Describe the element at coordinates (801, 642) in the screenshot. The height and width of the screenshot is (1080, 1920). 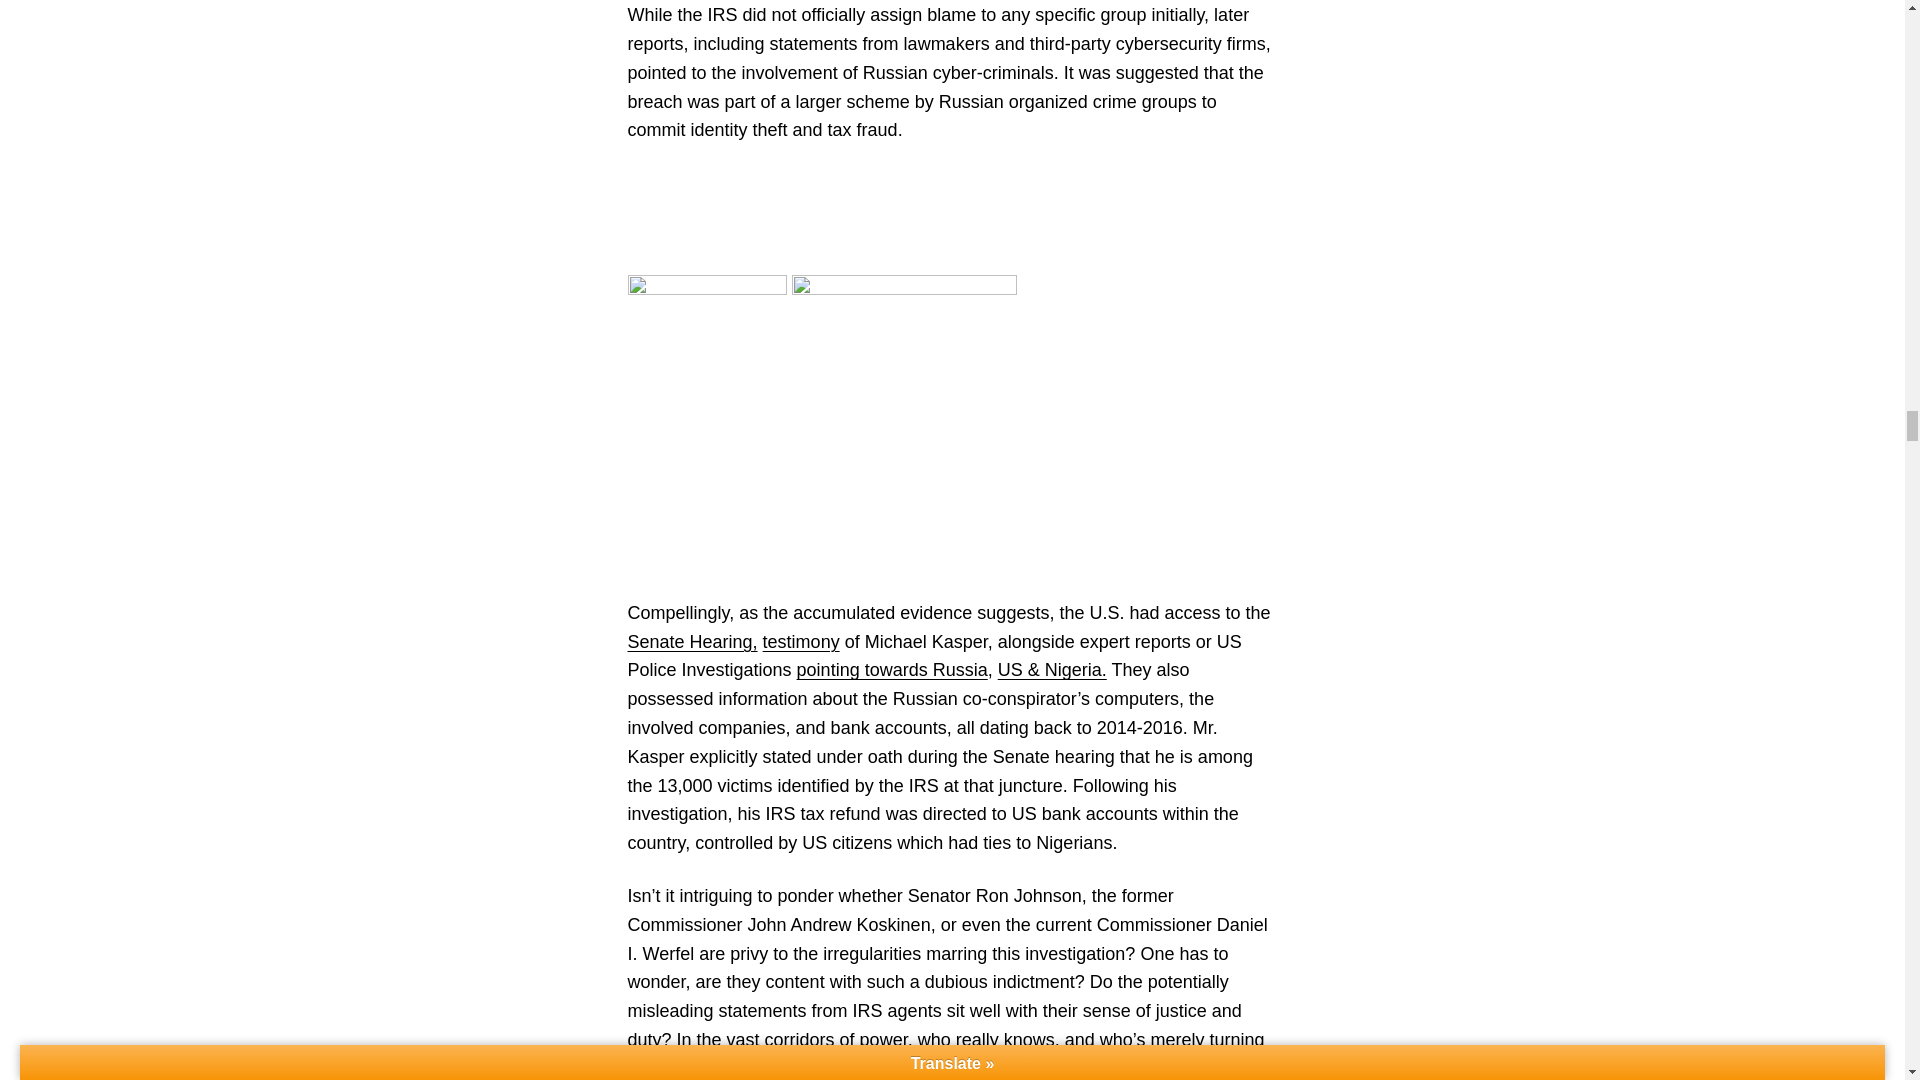
I see `testimony` at that location.